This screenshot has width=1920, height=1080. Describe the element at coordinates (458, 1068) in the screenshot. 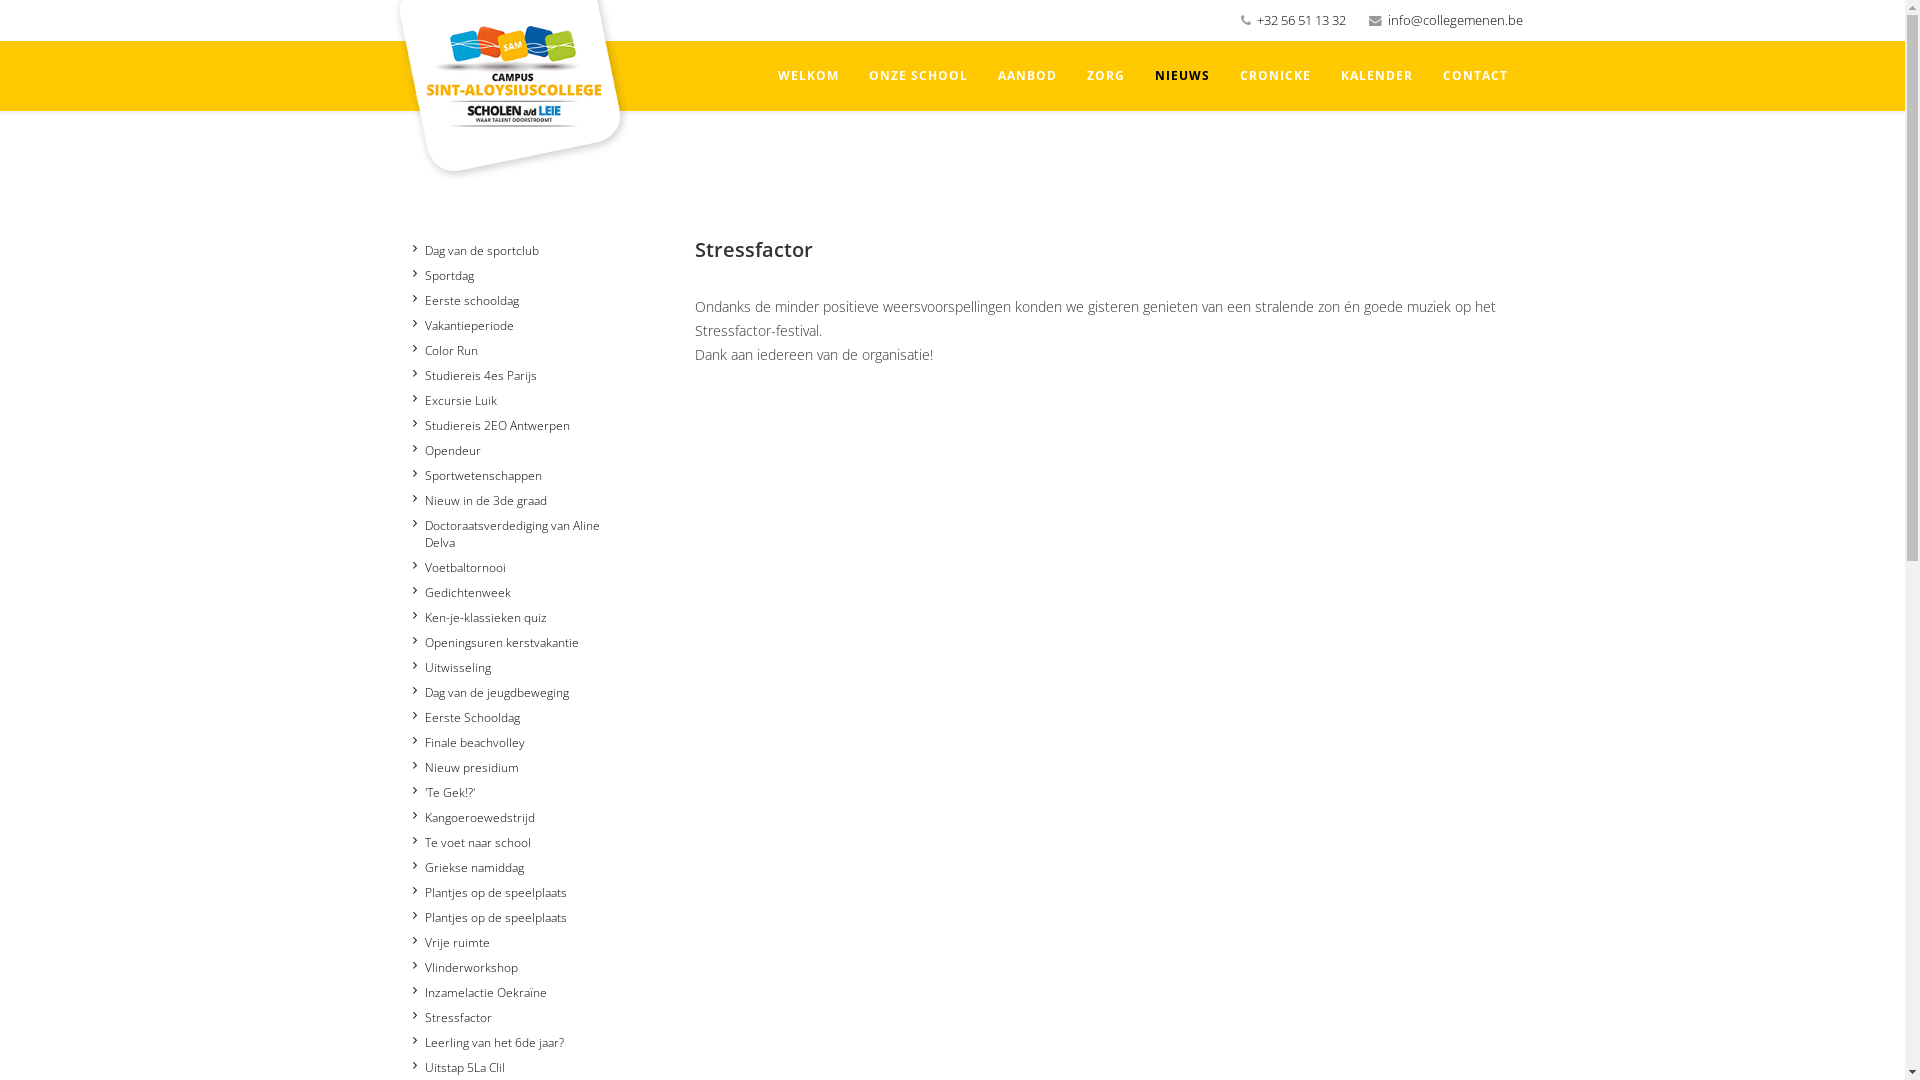

I see `Uitstap 5La Clil` at that location.